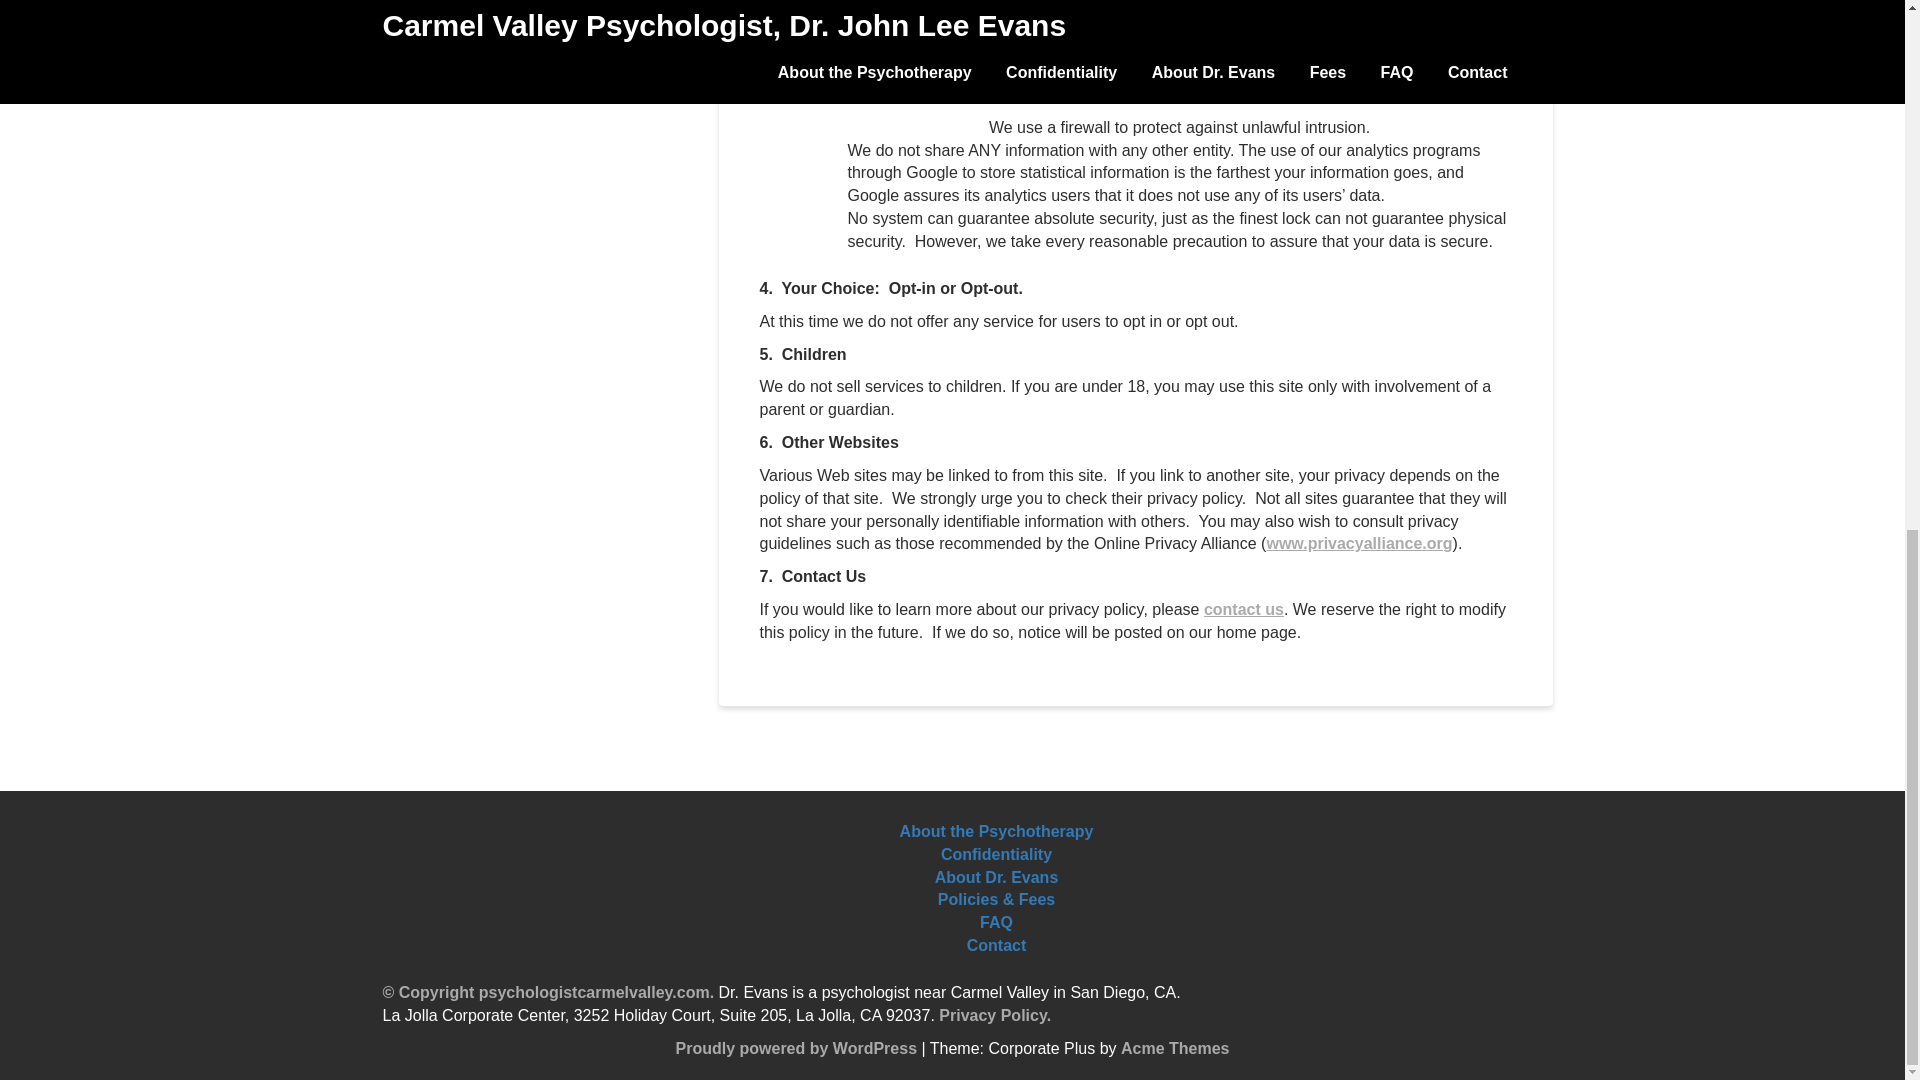  What do you see at coordinates (1358, 542) in the screenshot?
I see `www.privacyalliance.org` at bounding box center [1358, 542].